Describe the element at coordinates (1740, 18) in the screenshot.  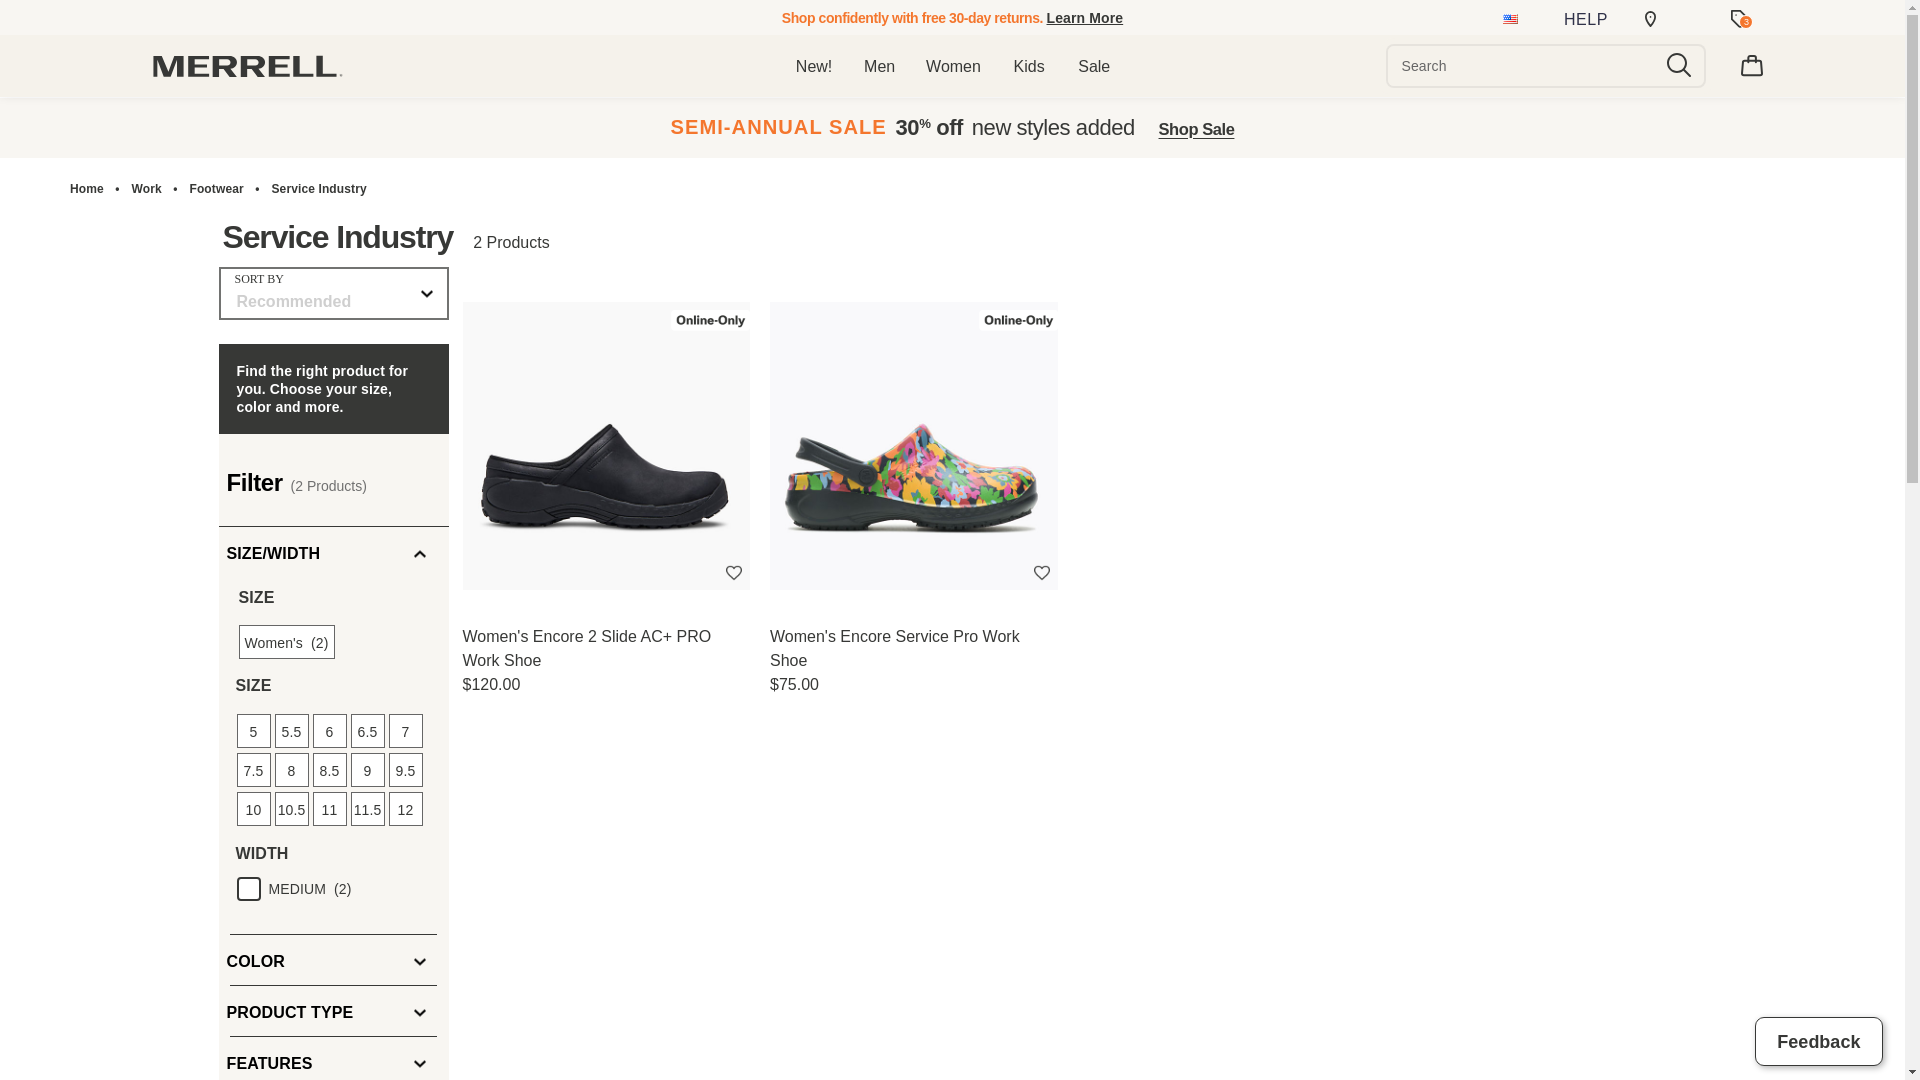
I see `Promotions` at that location.